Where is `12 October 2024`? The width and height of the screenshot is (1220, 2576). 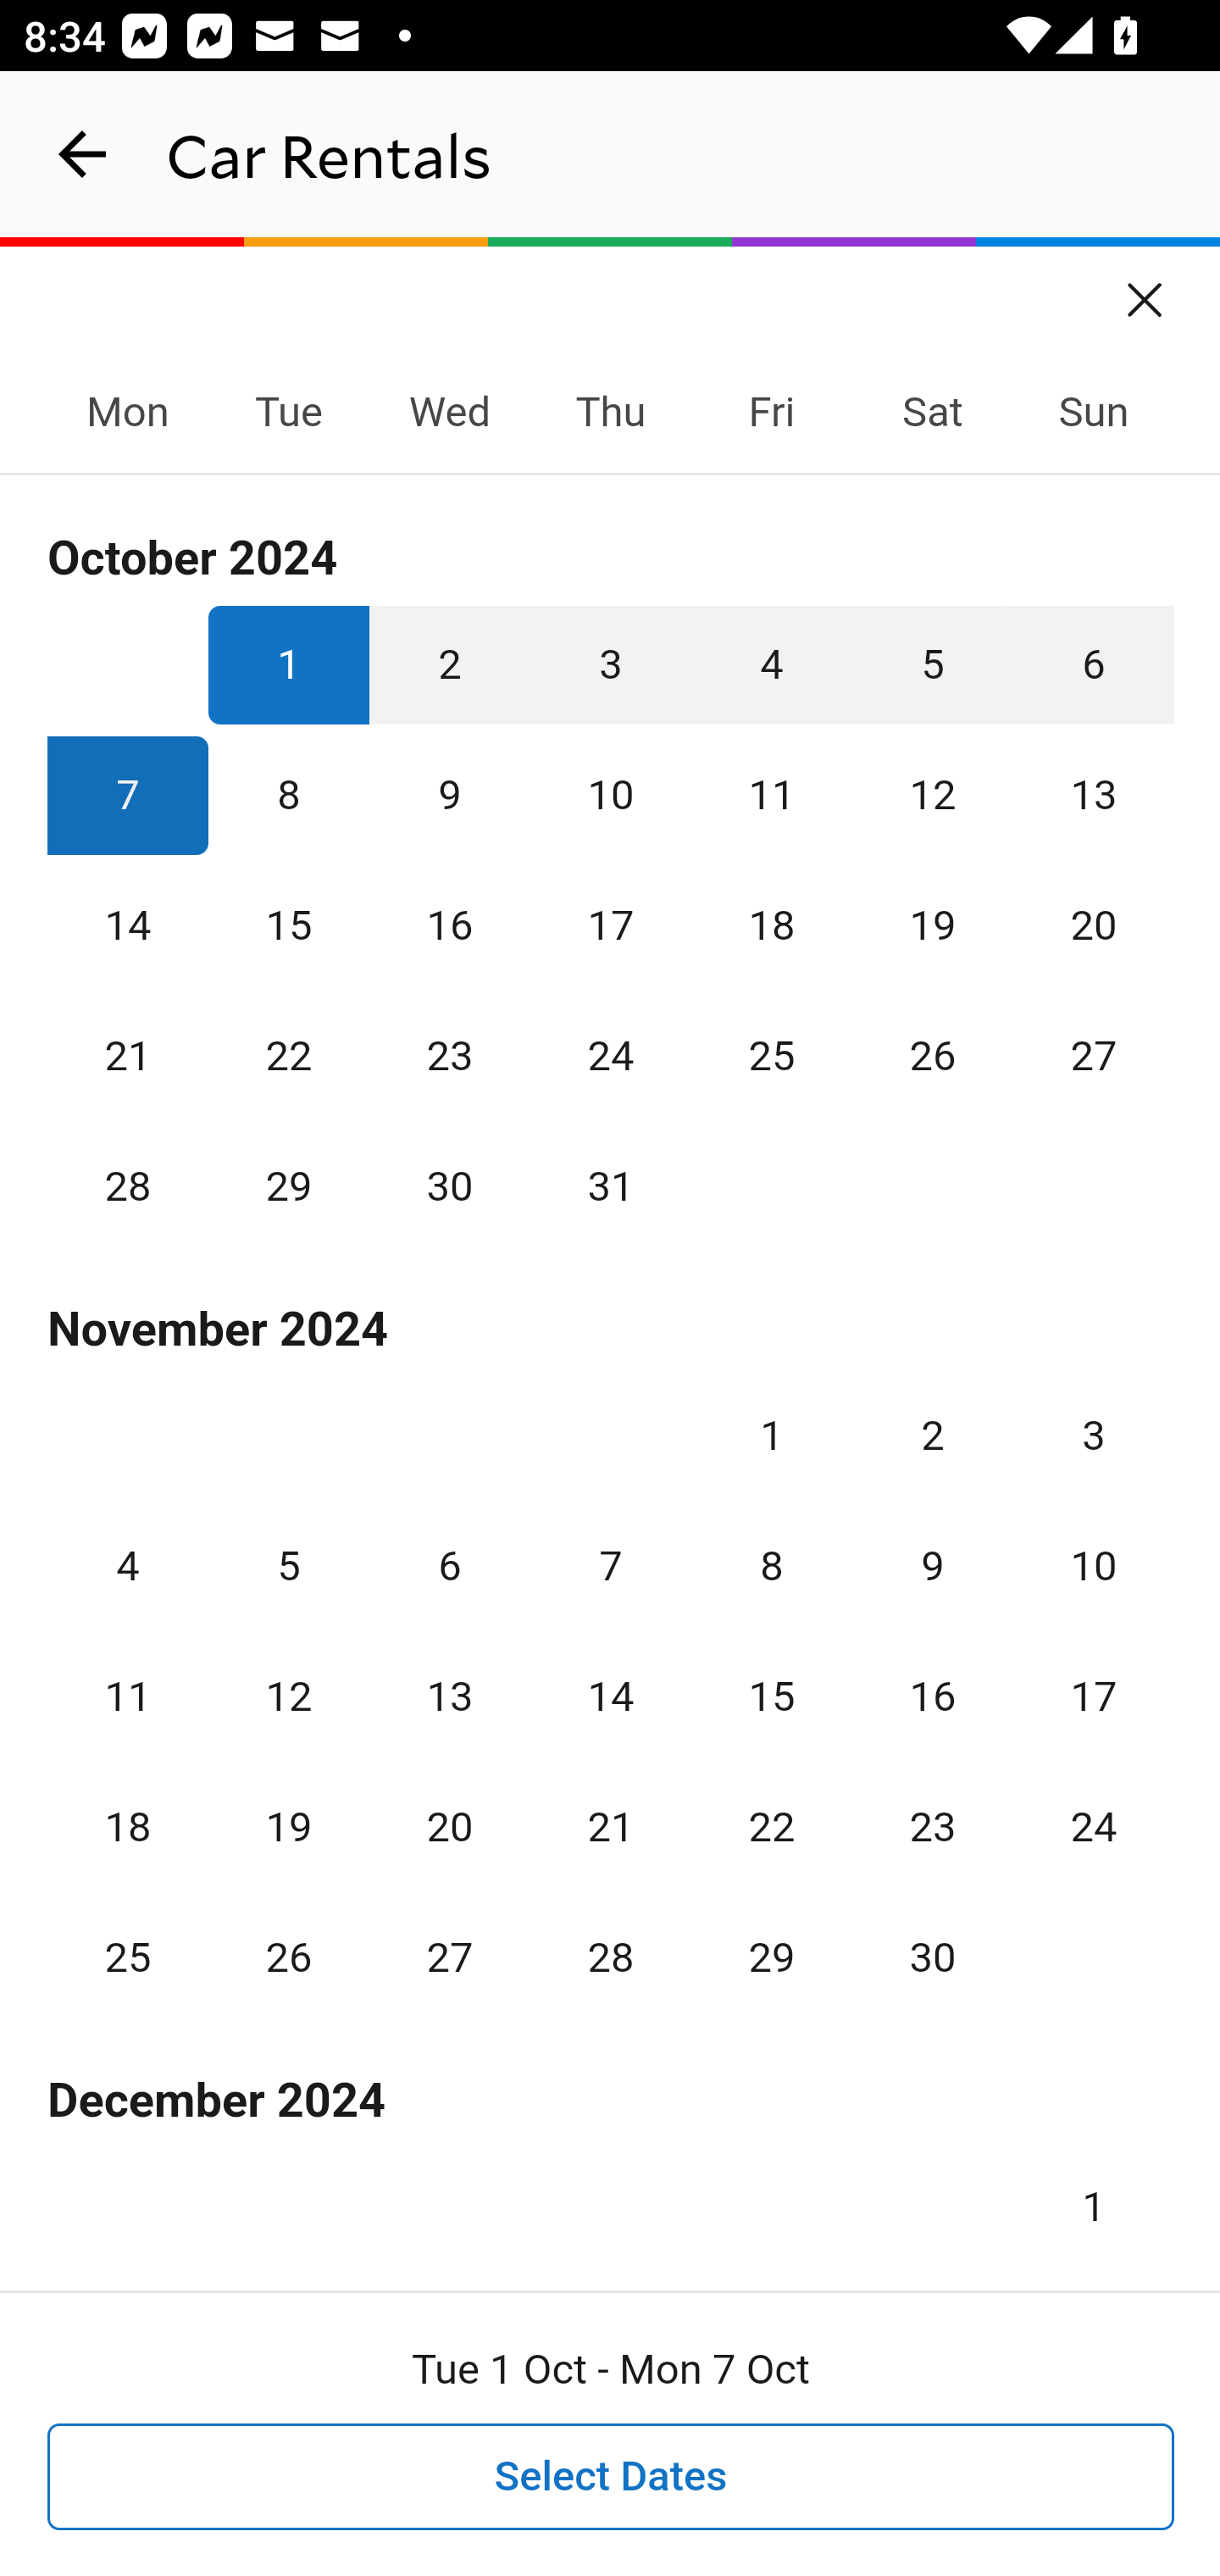 12 October 2024 is located at coordinates (932, 796).